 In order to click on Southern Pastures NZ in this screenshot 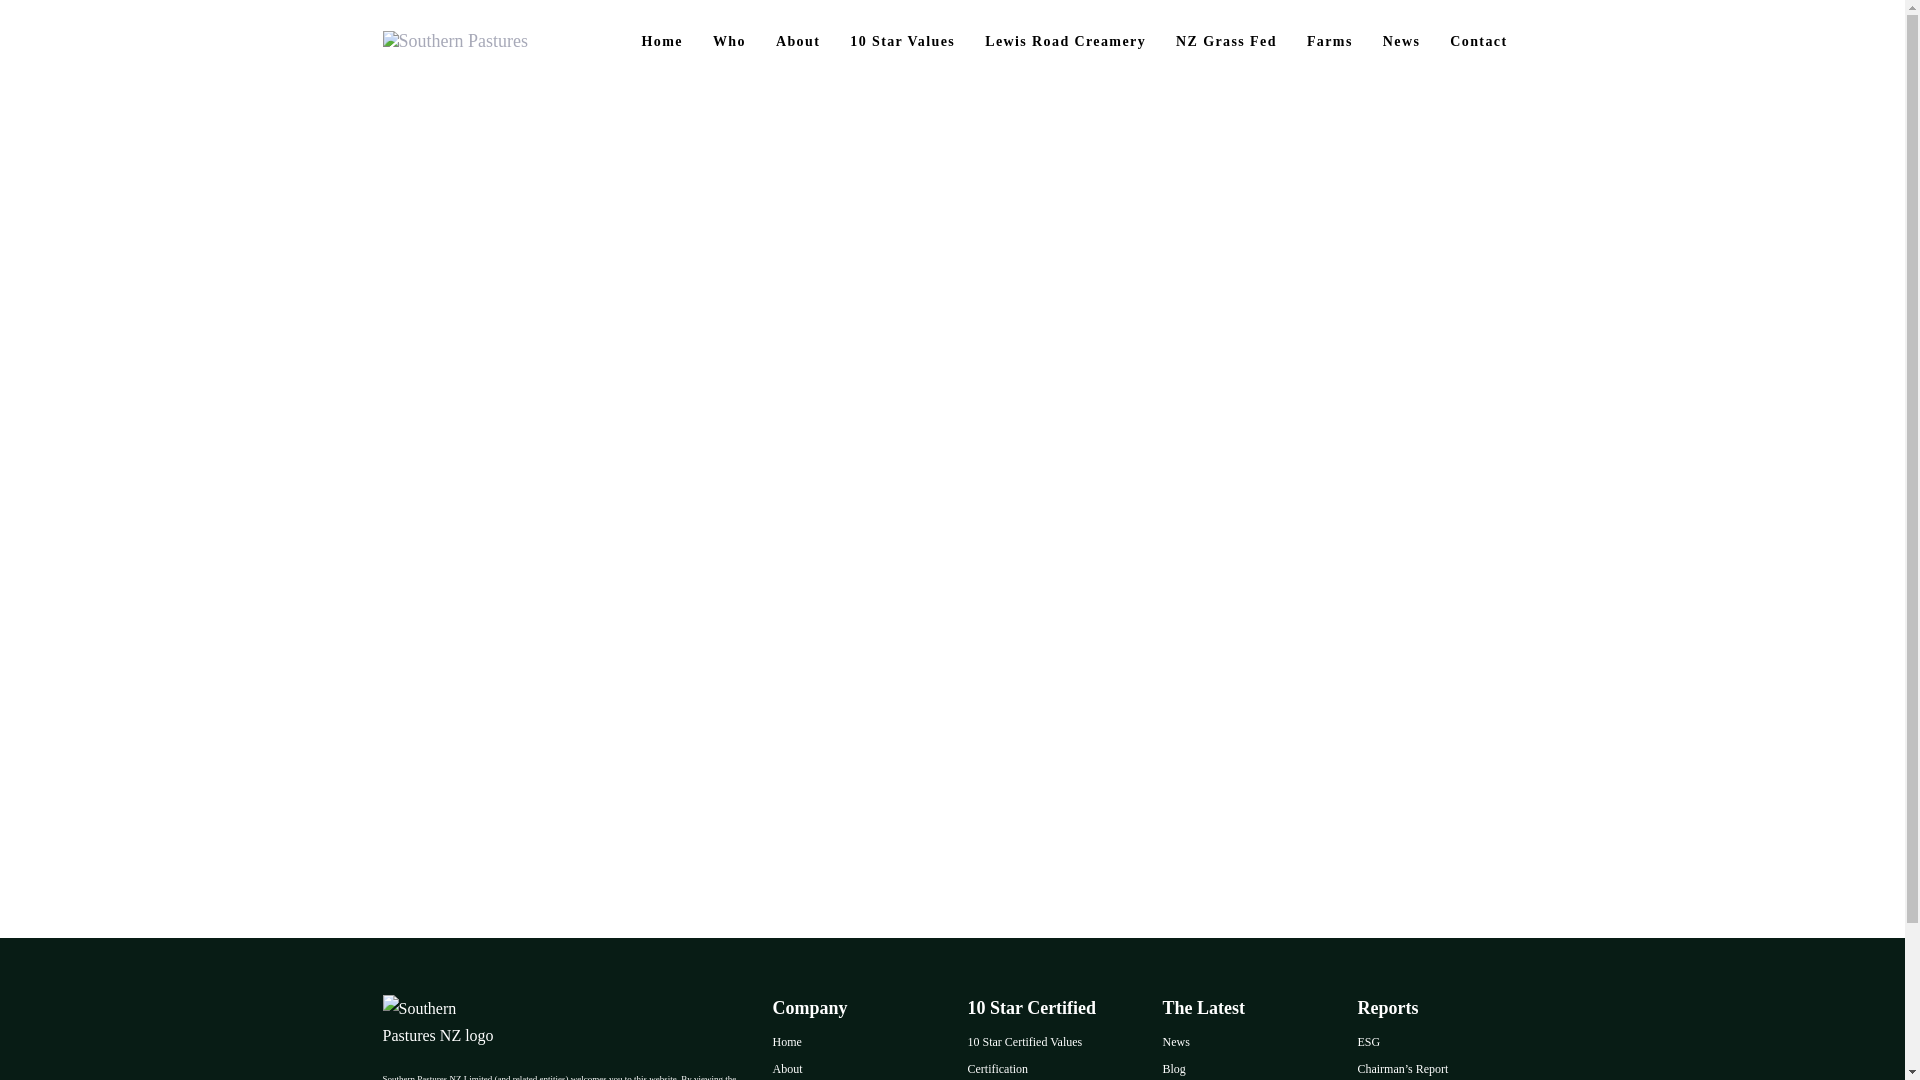, I will do `click(442, 1021)`.